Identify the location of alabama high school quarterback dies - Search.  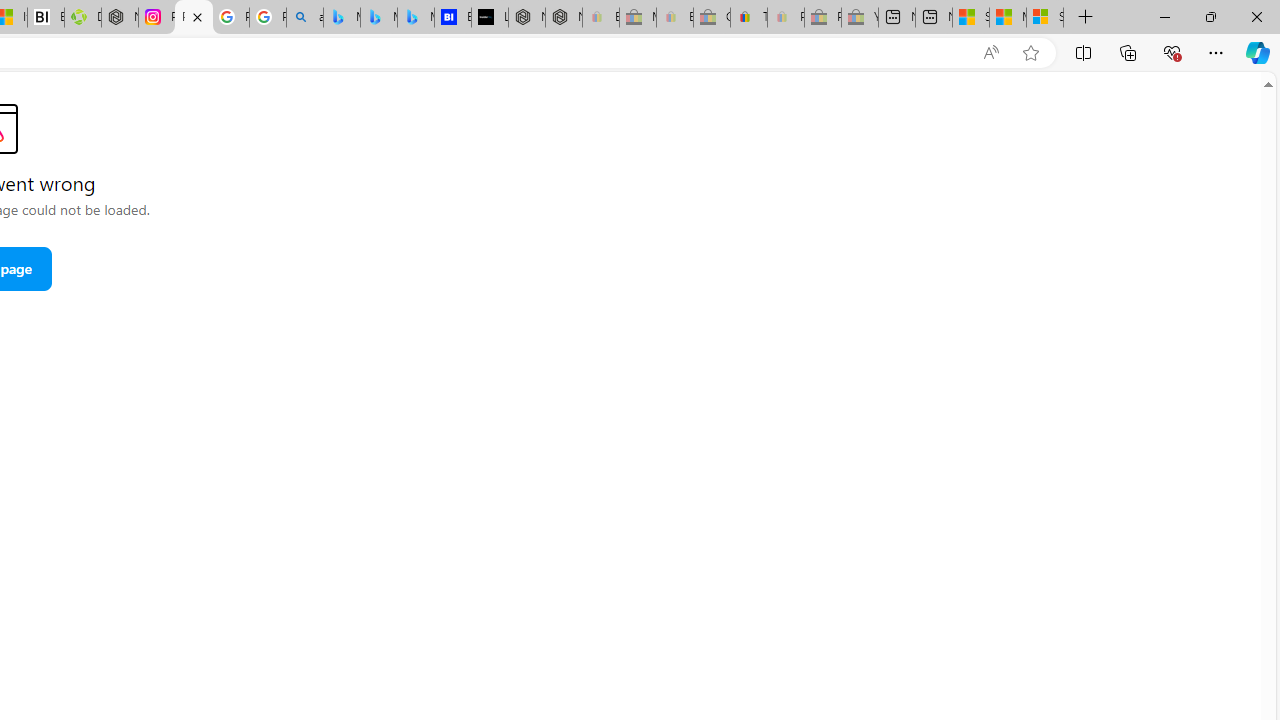
(304, 18).